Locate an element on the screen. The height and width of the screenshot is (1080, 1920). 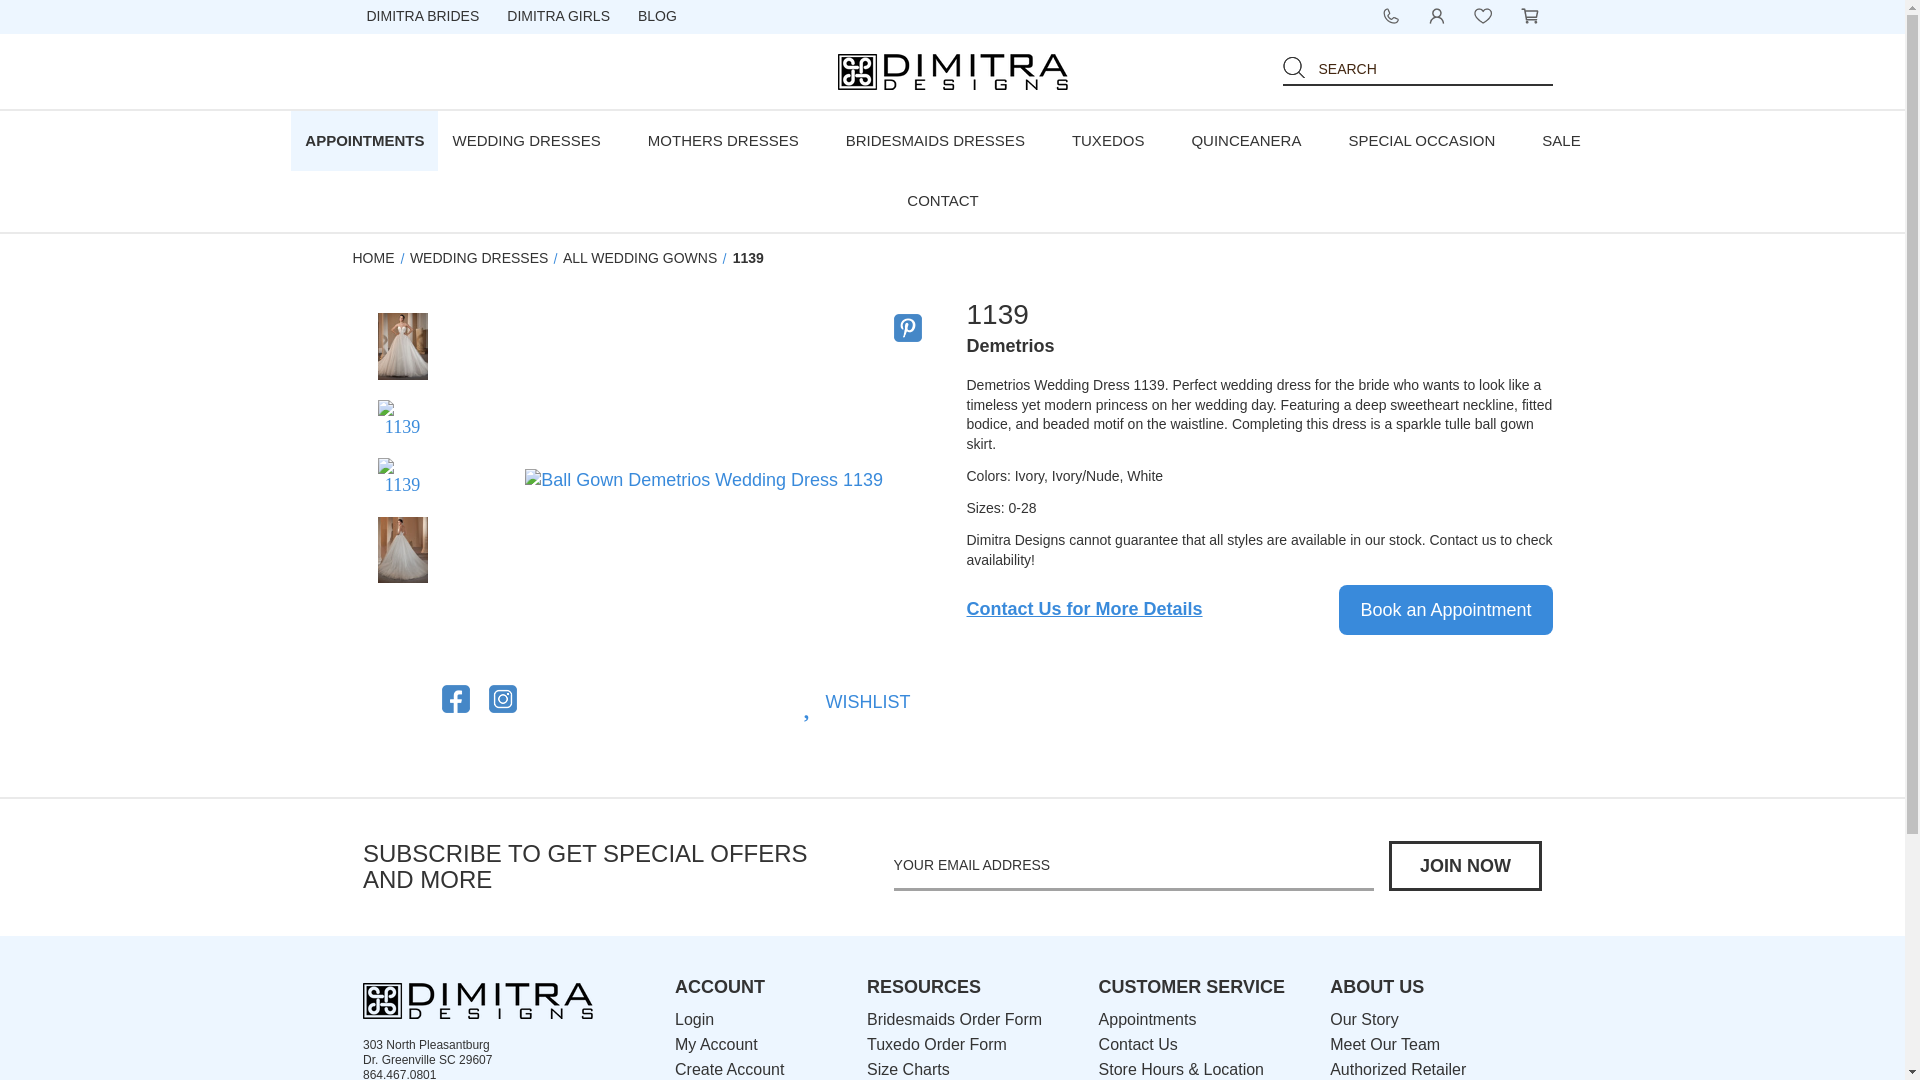
DIMITRA BRIDES is located at coordinates (422, 17).